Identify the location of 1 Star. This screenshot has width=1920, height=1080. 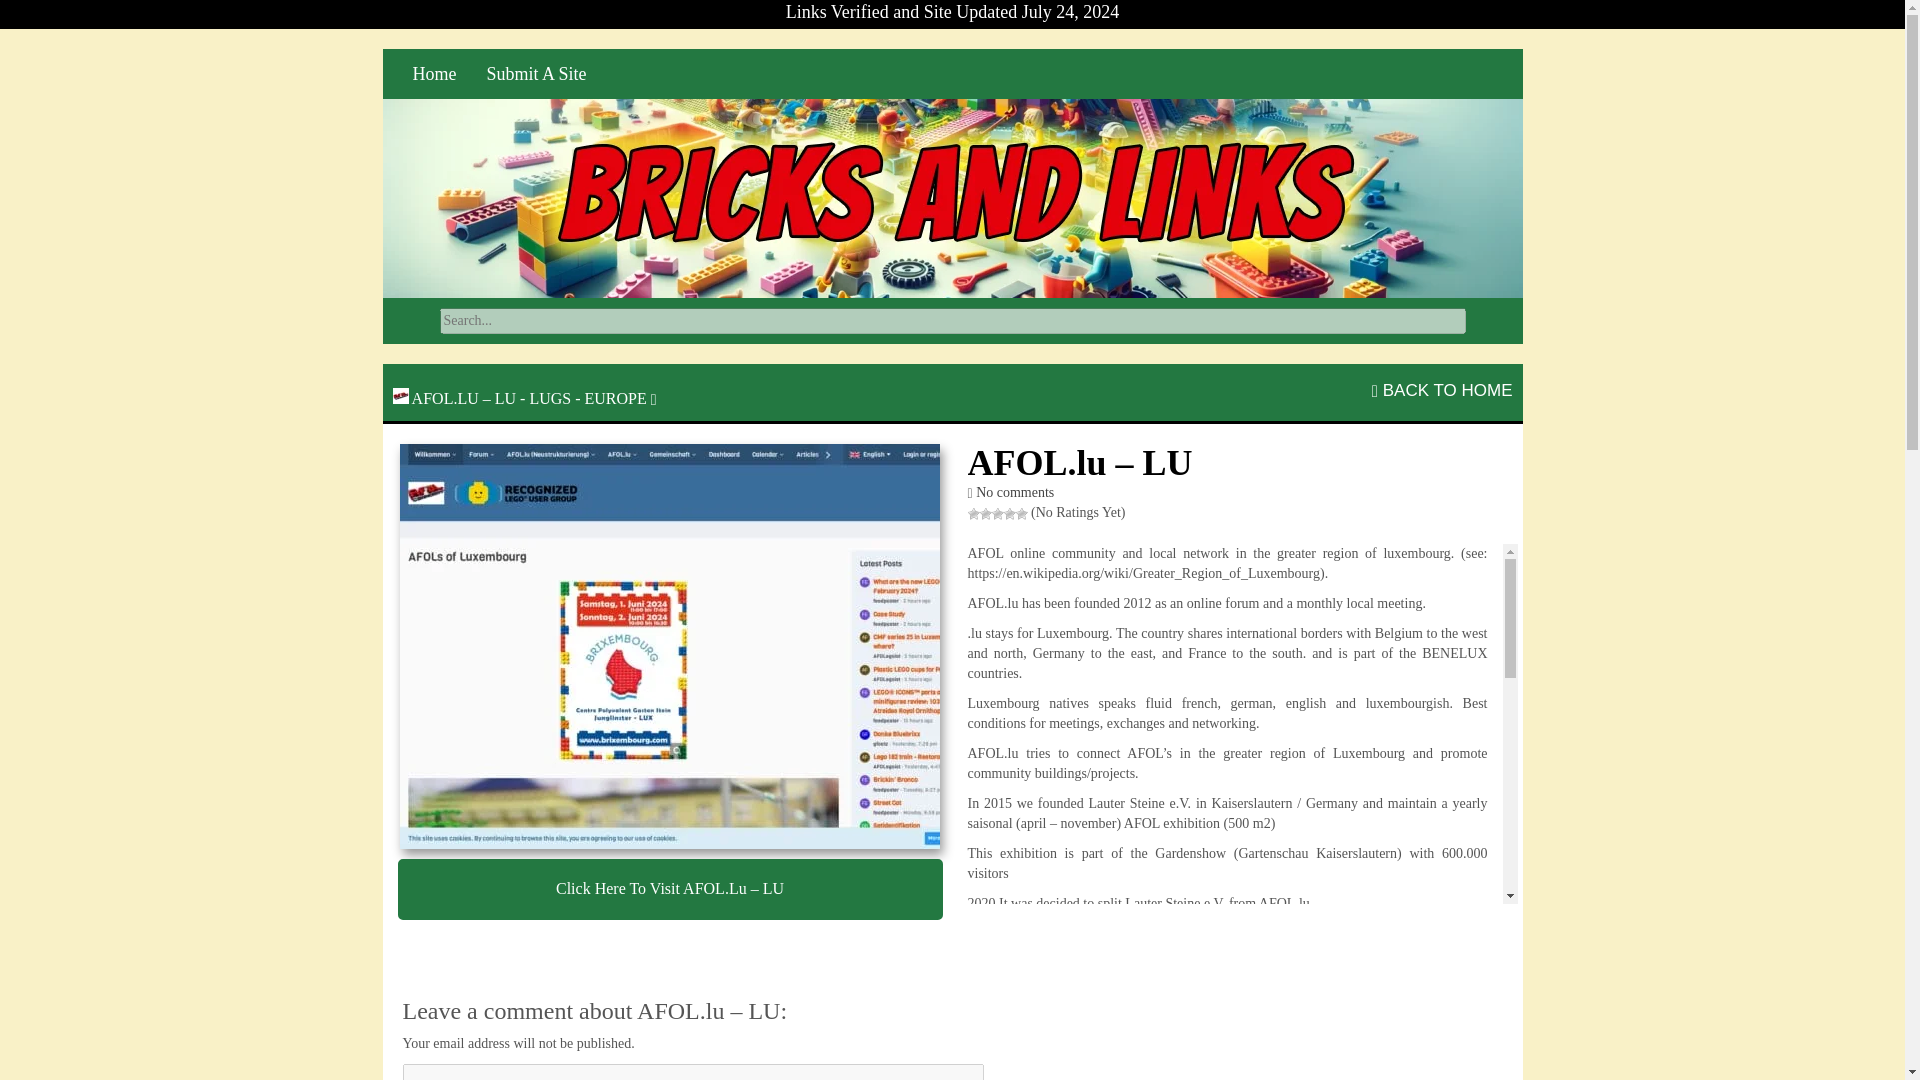
(973, 513).